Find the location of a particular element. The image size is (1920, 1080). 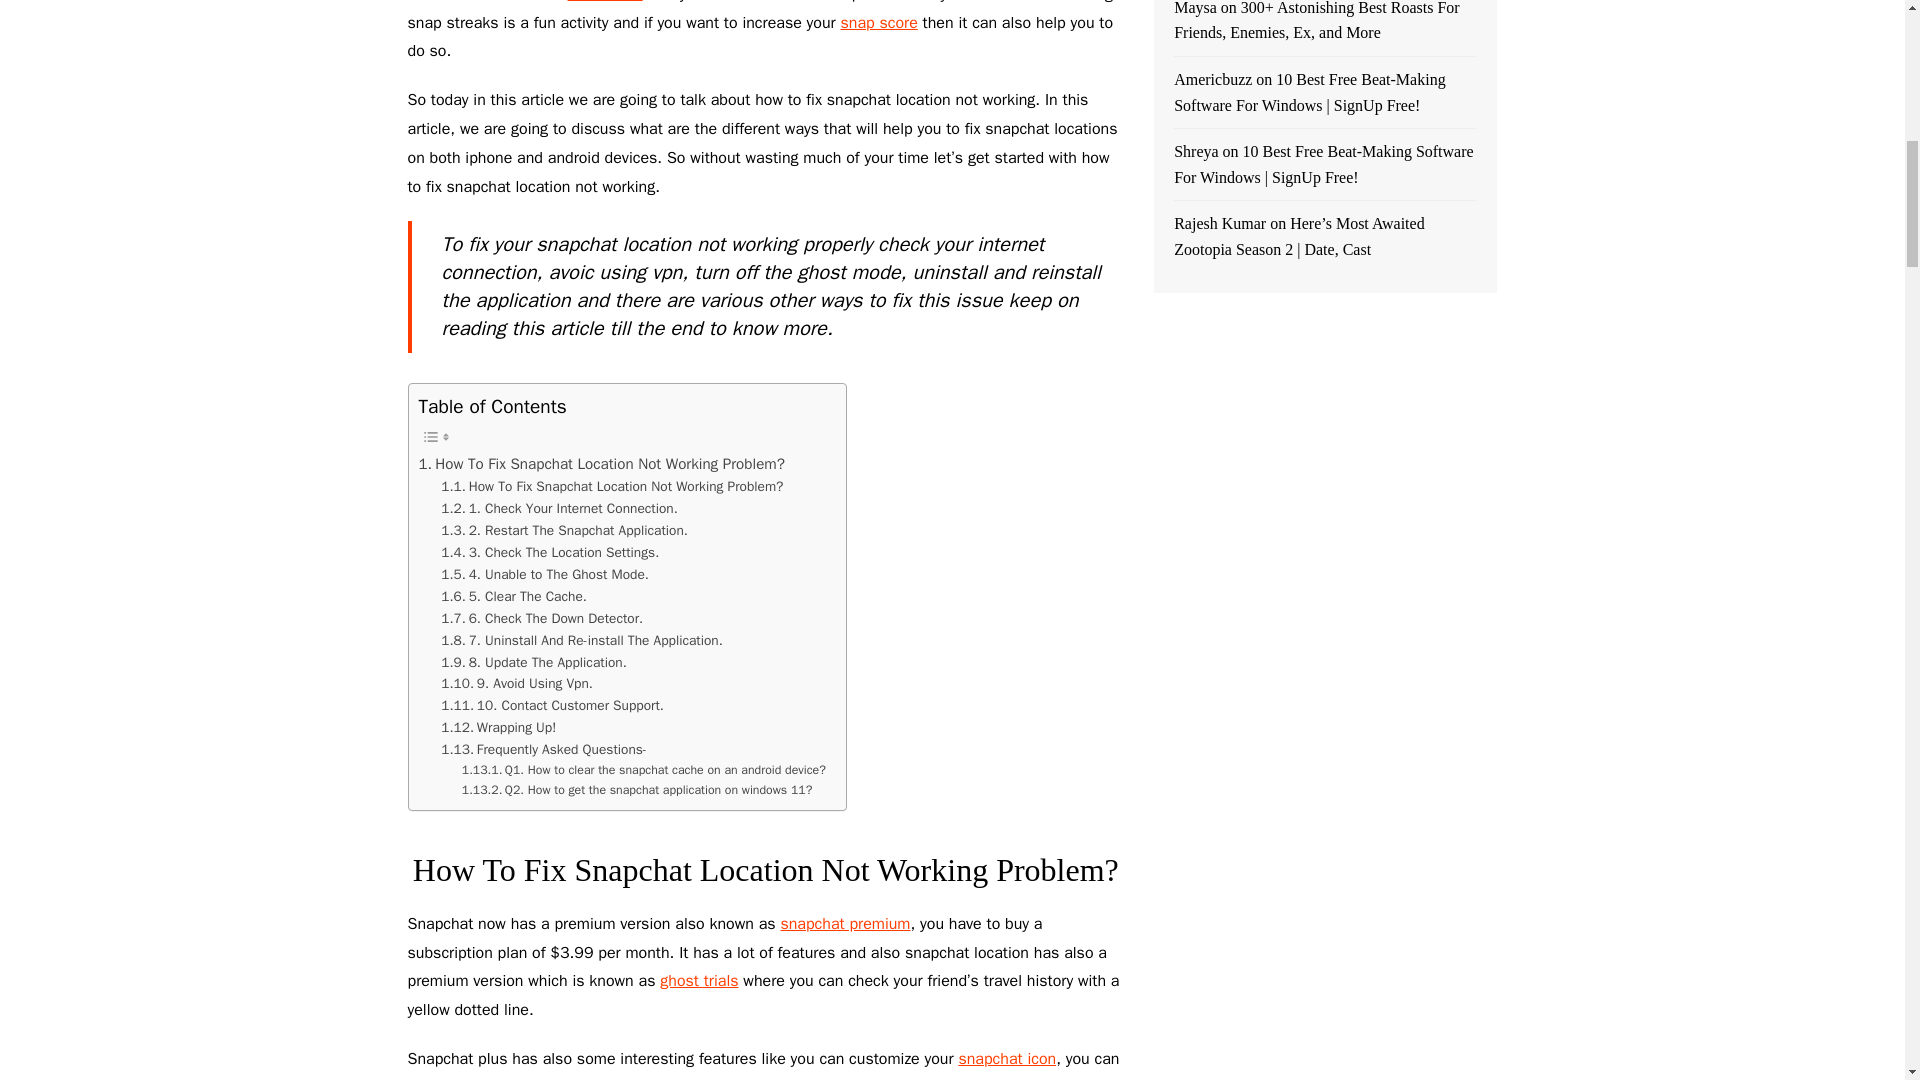

Wrapping Up! is located at coordinates (498, 728).